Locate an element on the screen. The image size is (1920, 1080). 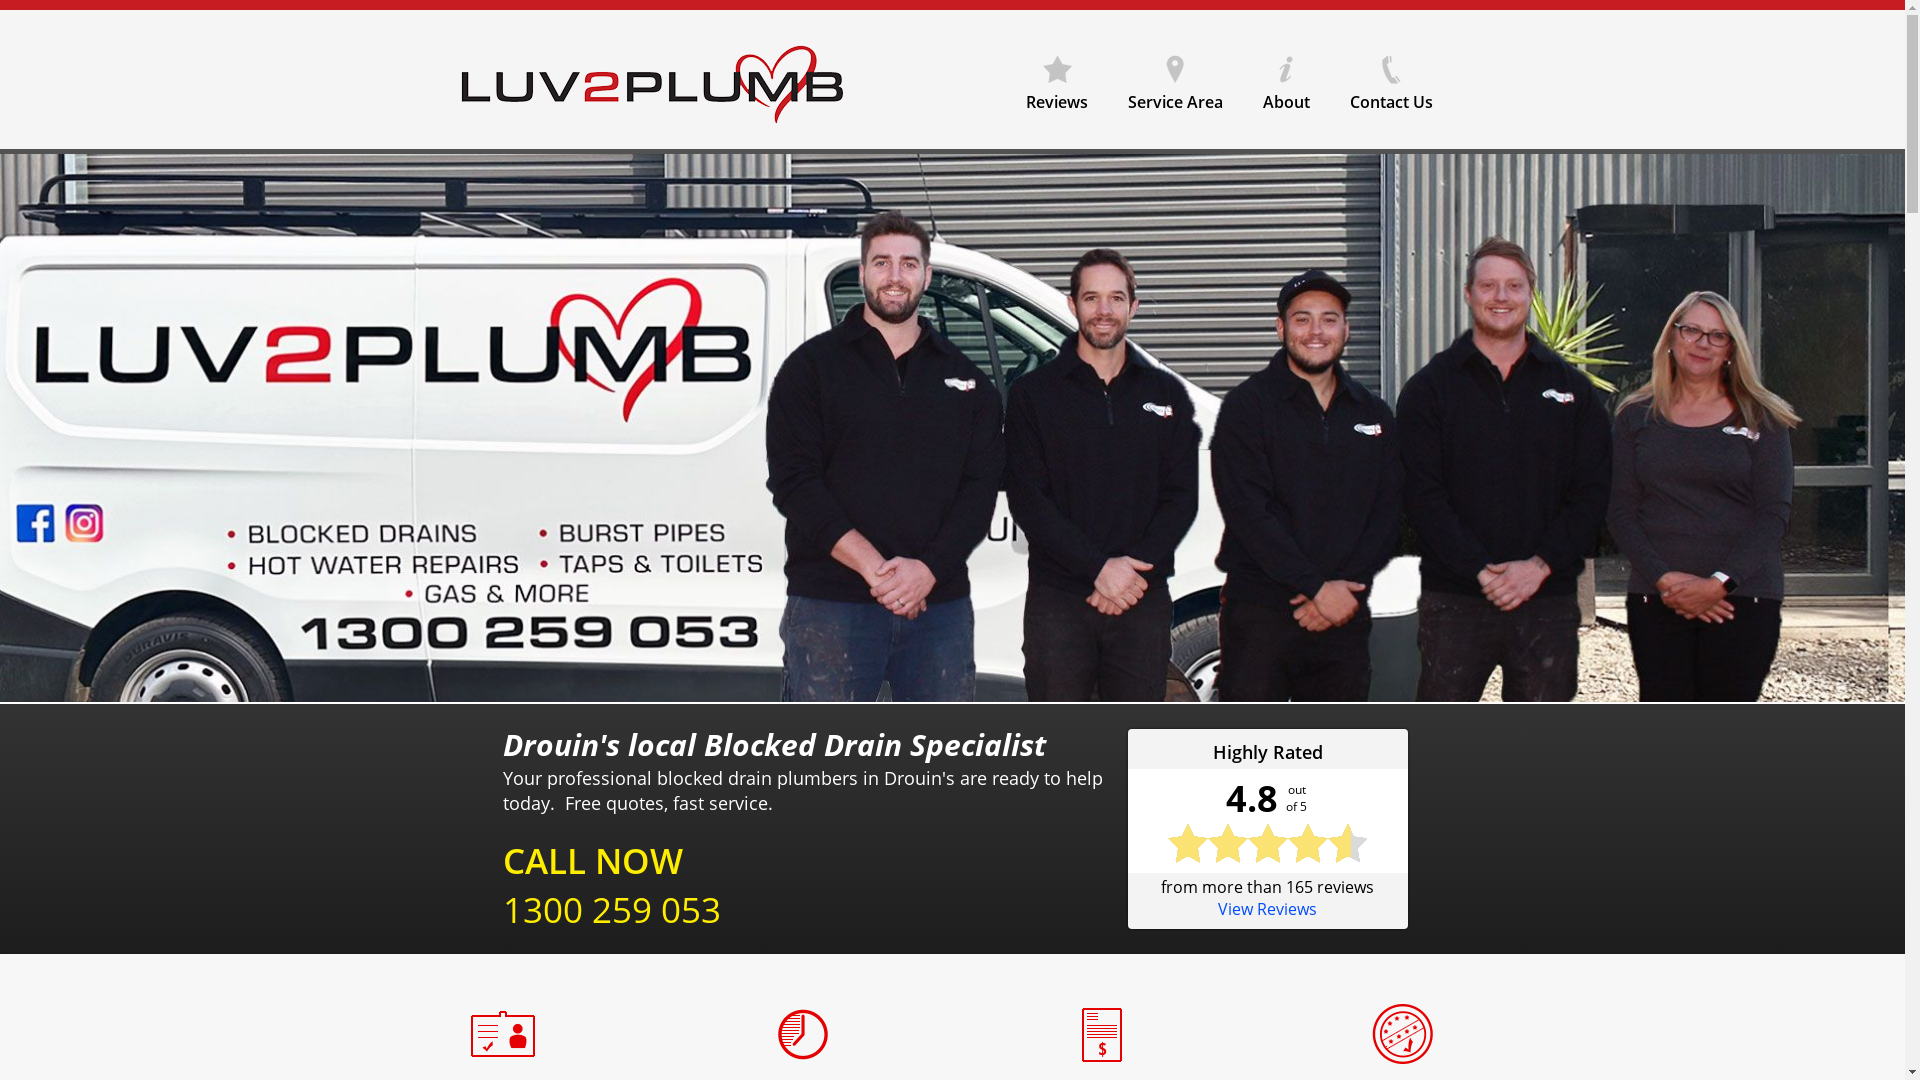
View Reviews is located at coordinates (1268, 909).